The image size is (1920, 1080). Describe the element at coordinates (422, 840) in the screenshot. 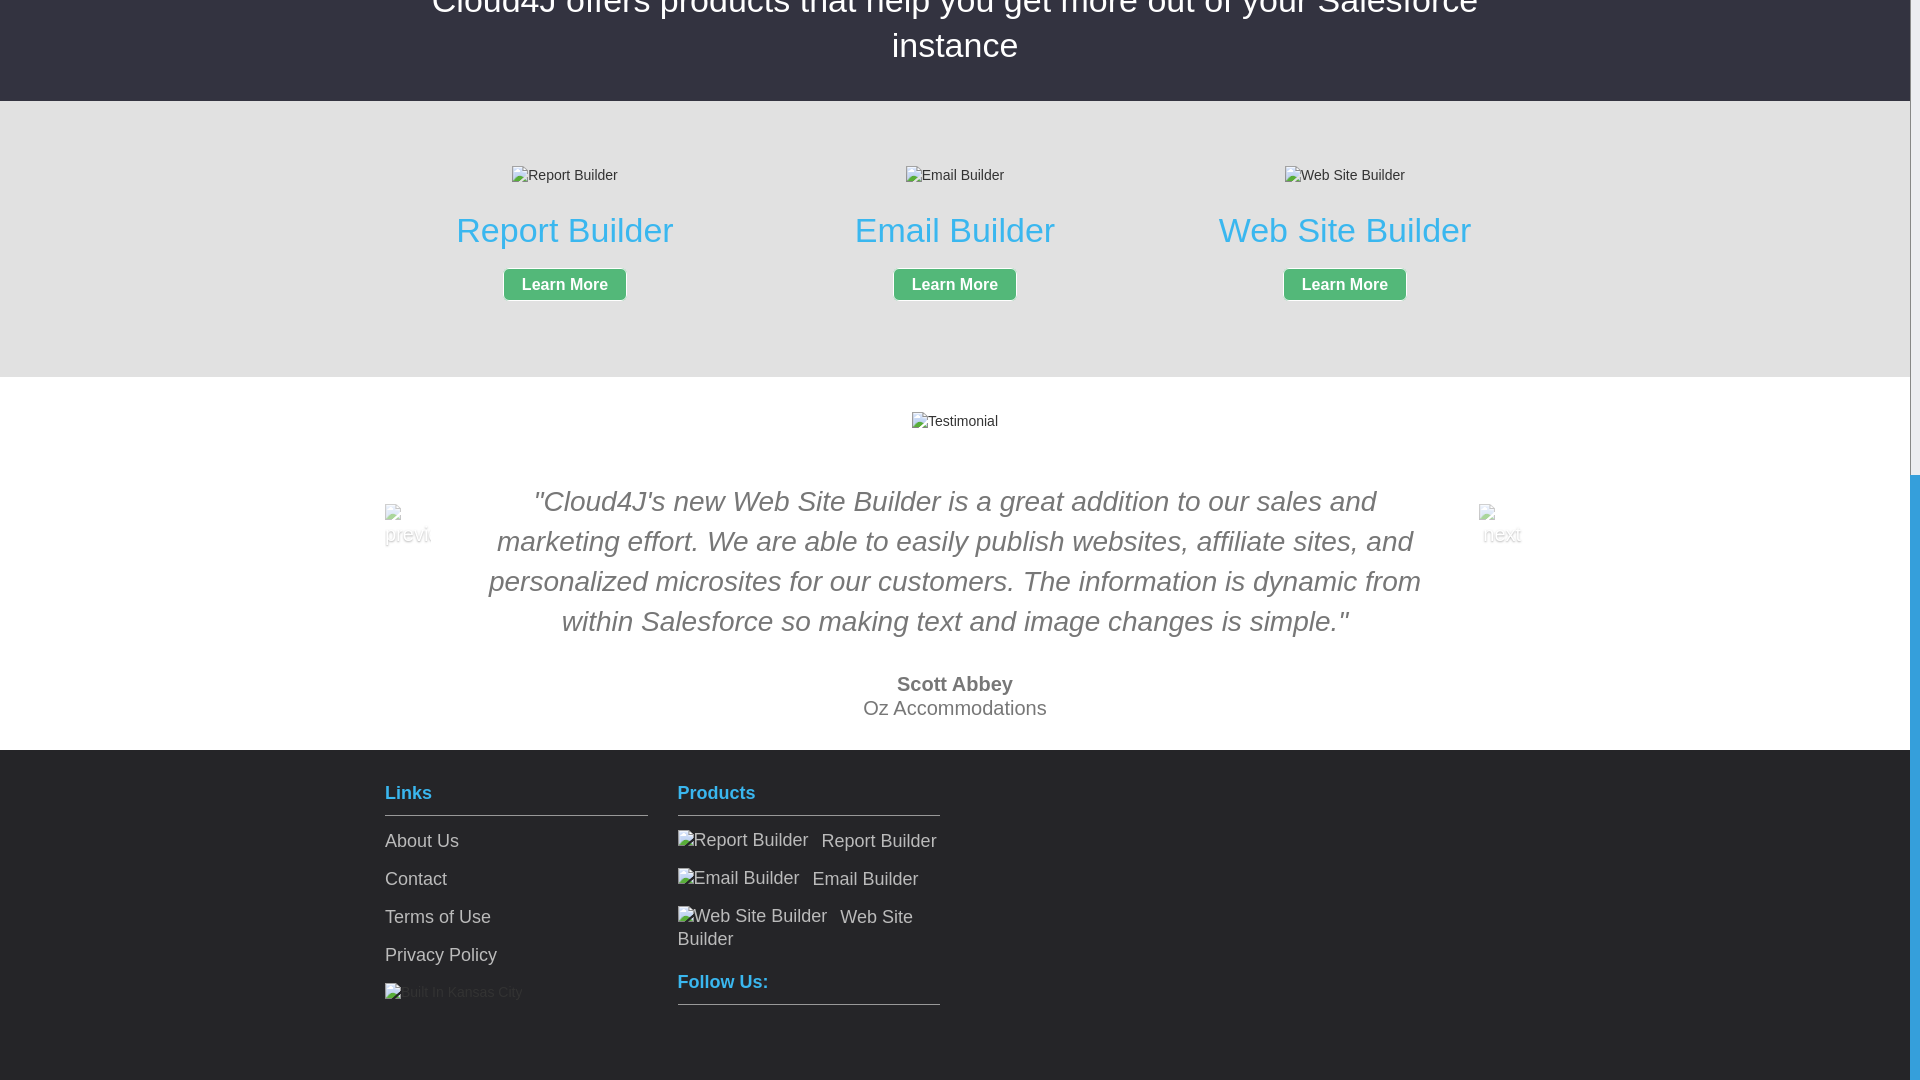

I see `About Us` at that location.